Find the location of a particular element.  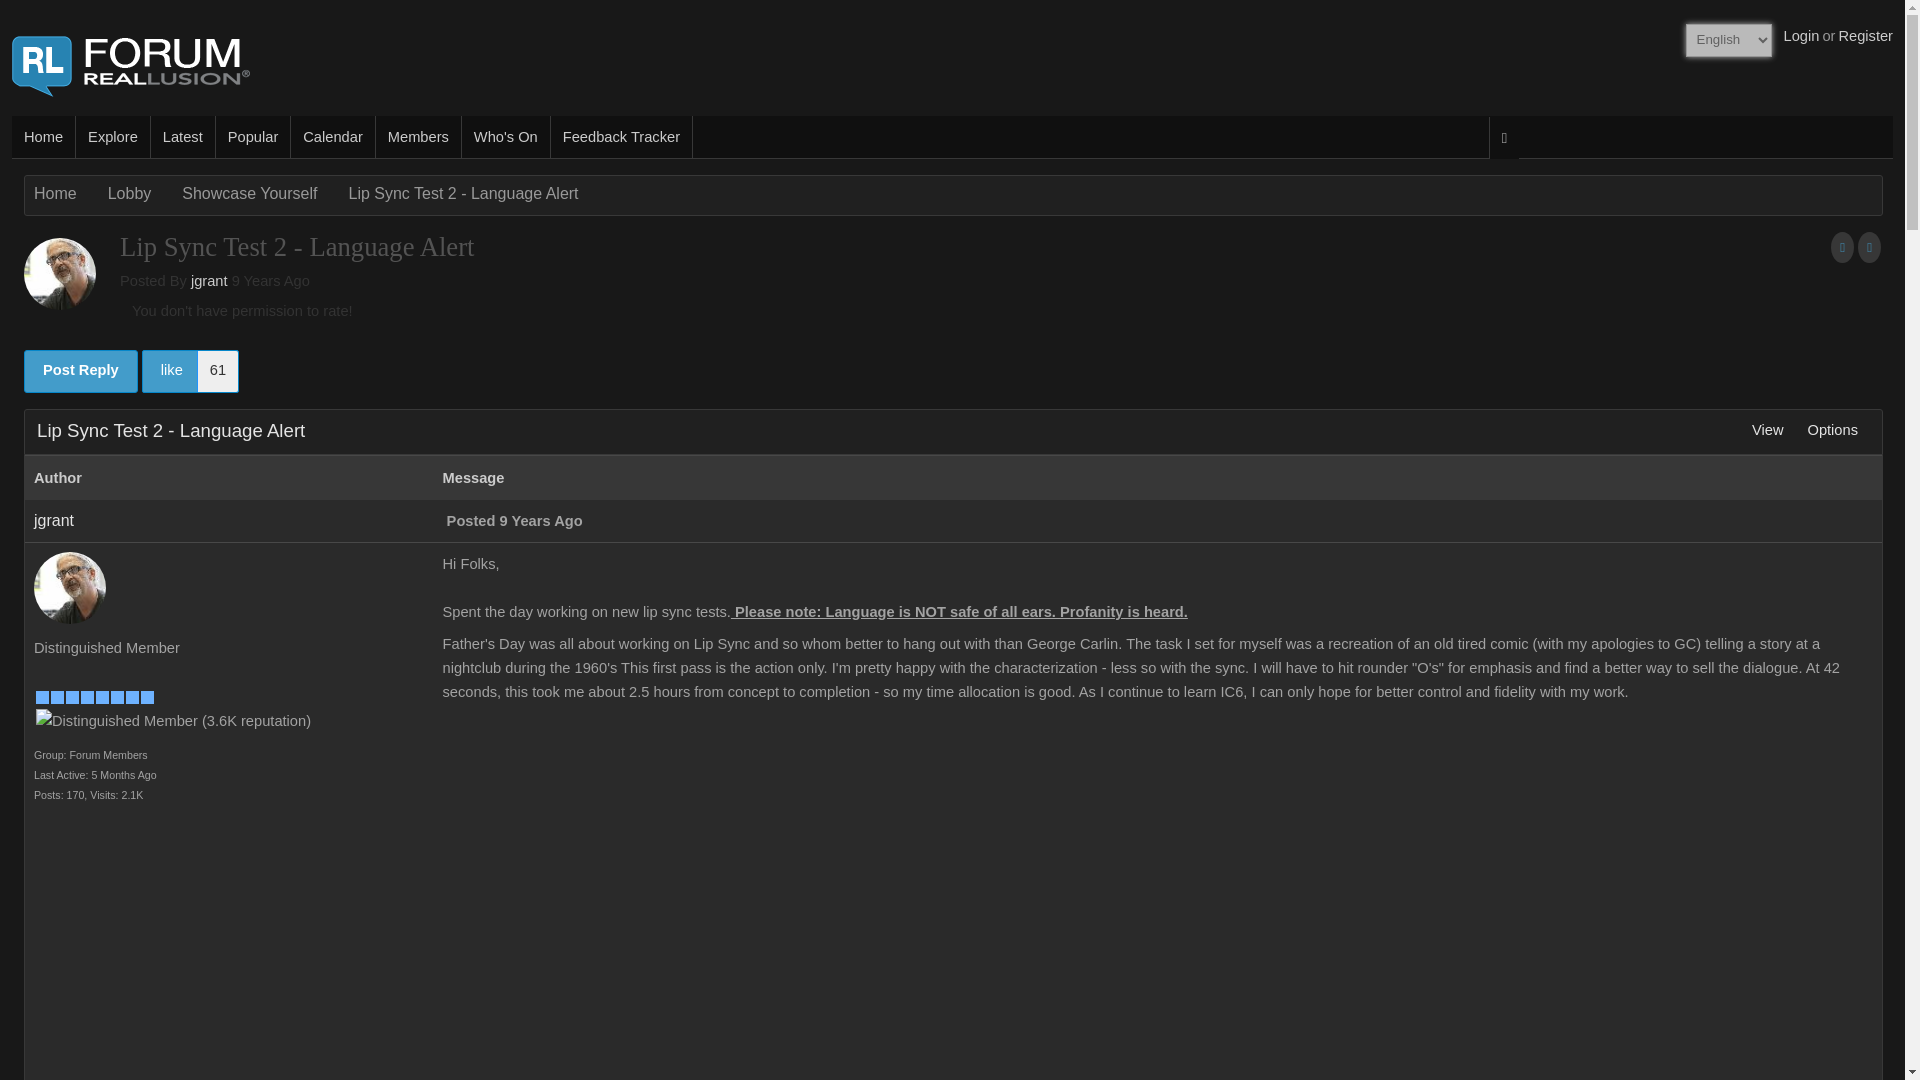

Click to view Lobby is located at coordinates (127, 194).